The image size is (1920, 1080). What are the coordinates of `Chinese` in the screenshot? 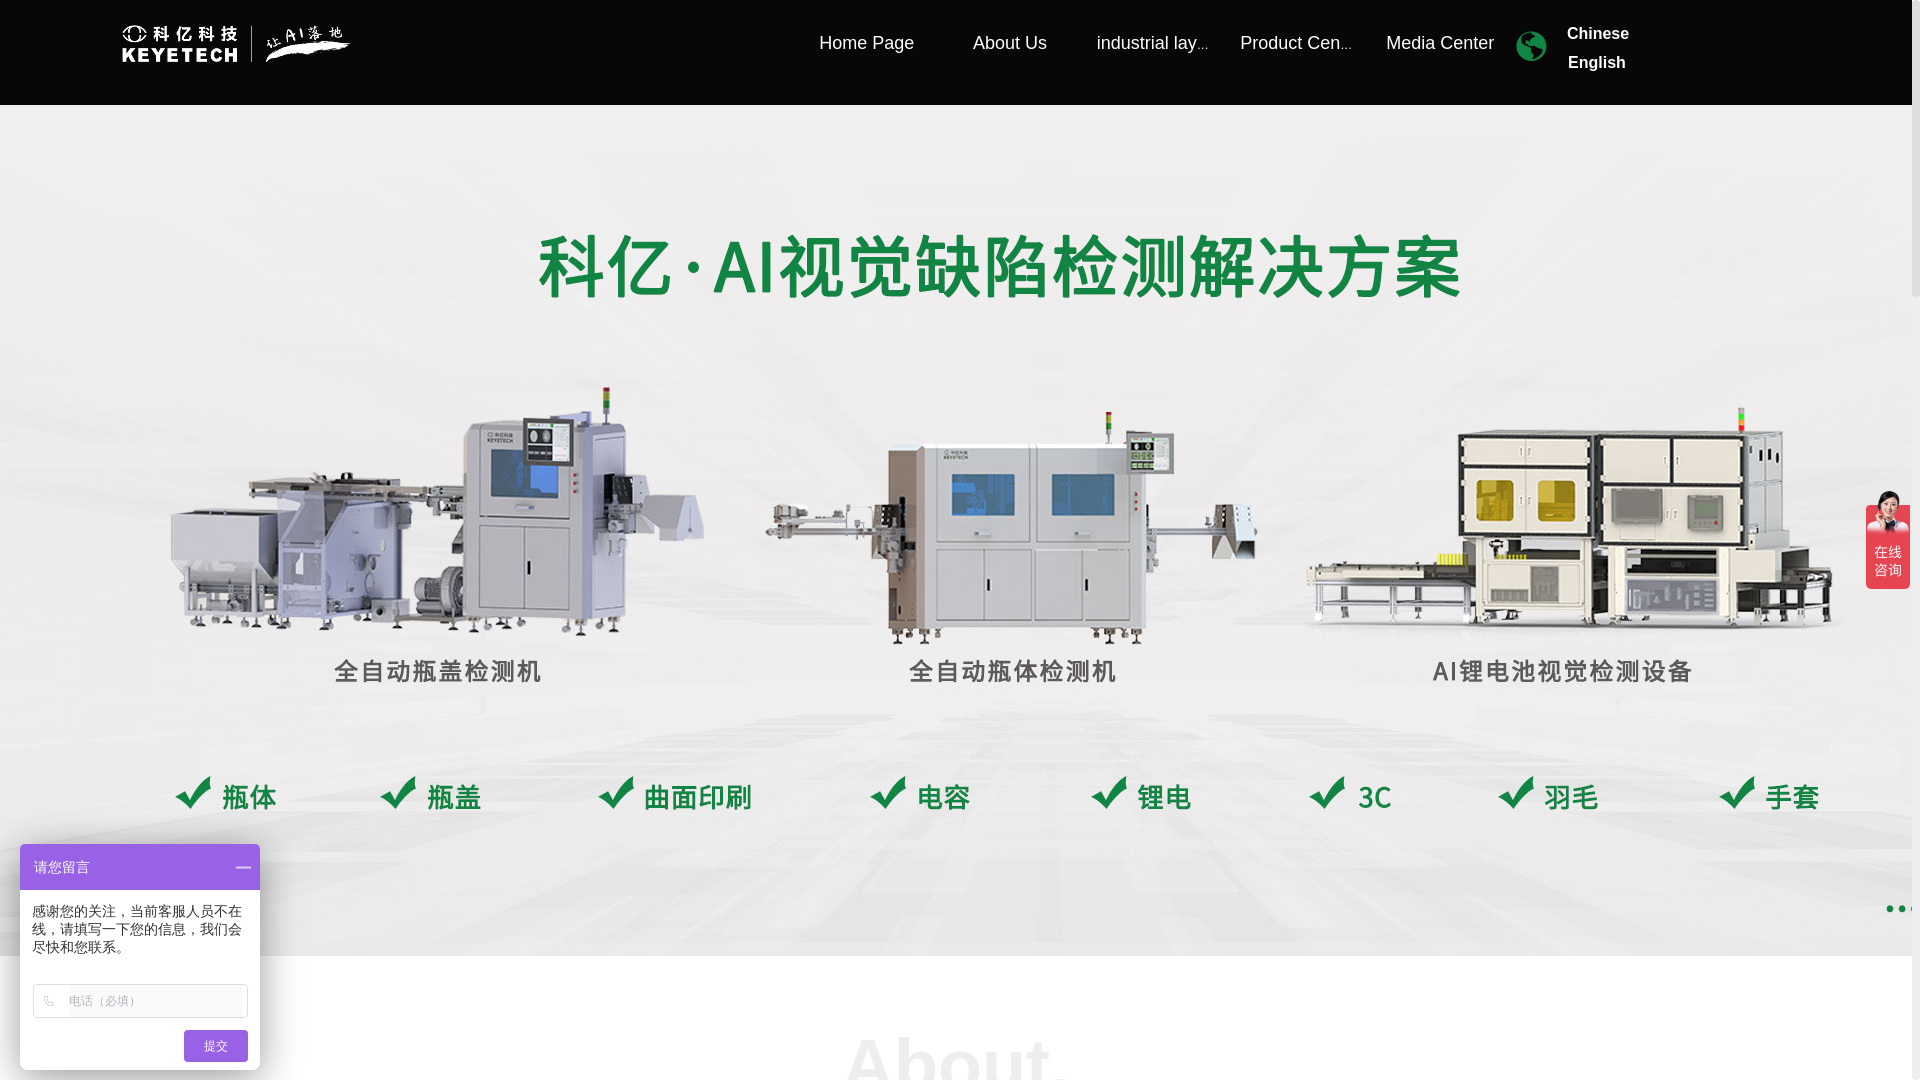 It's located at (1597, 33).